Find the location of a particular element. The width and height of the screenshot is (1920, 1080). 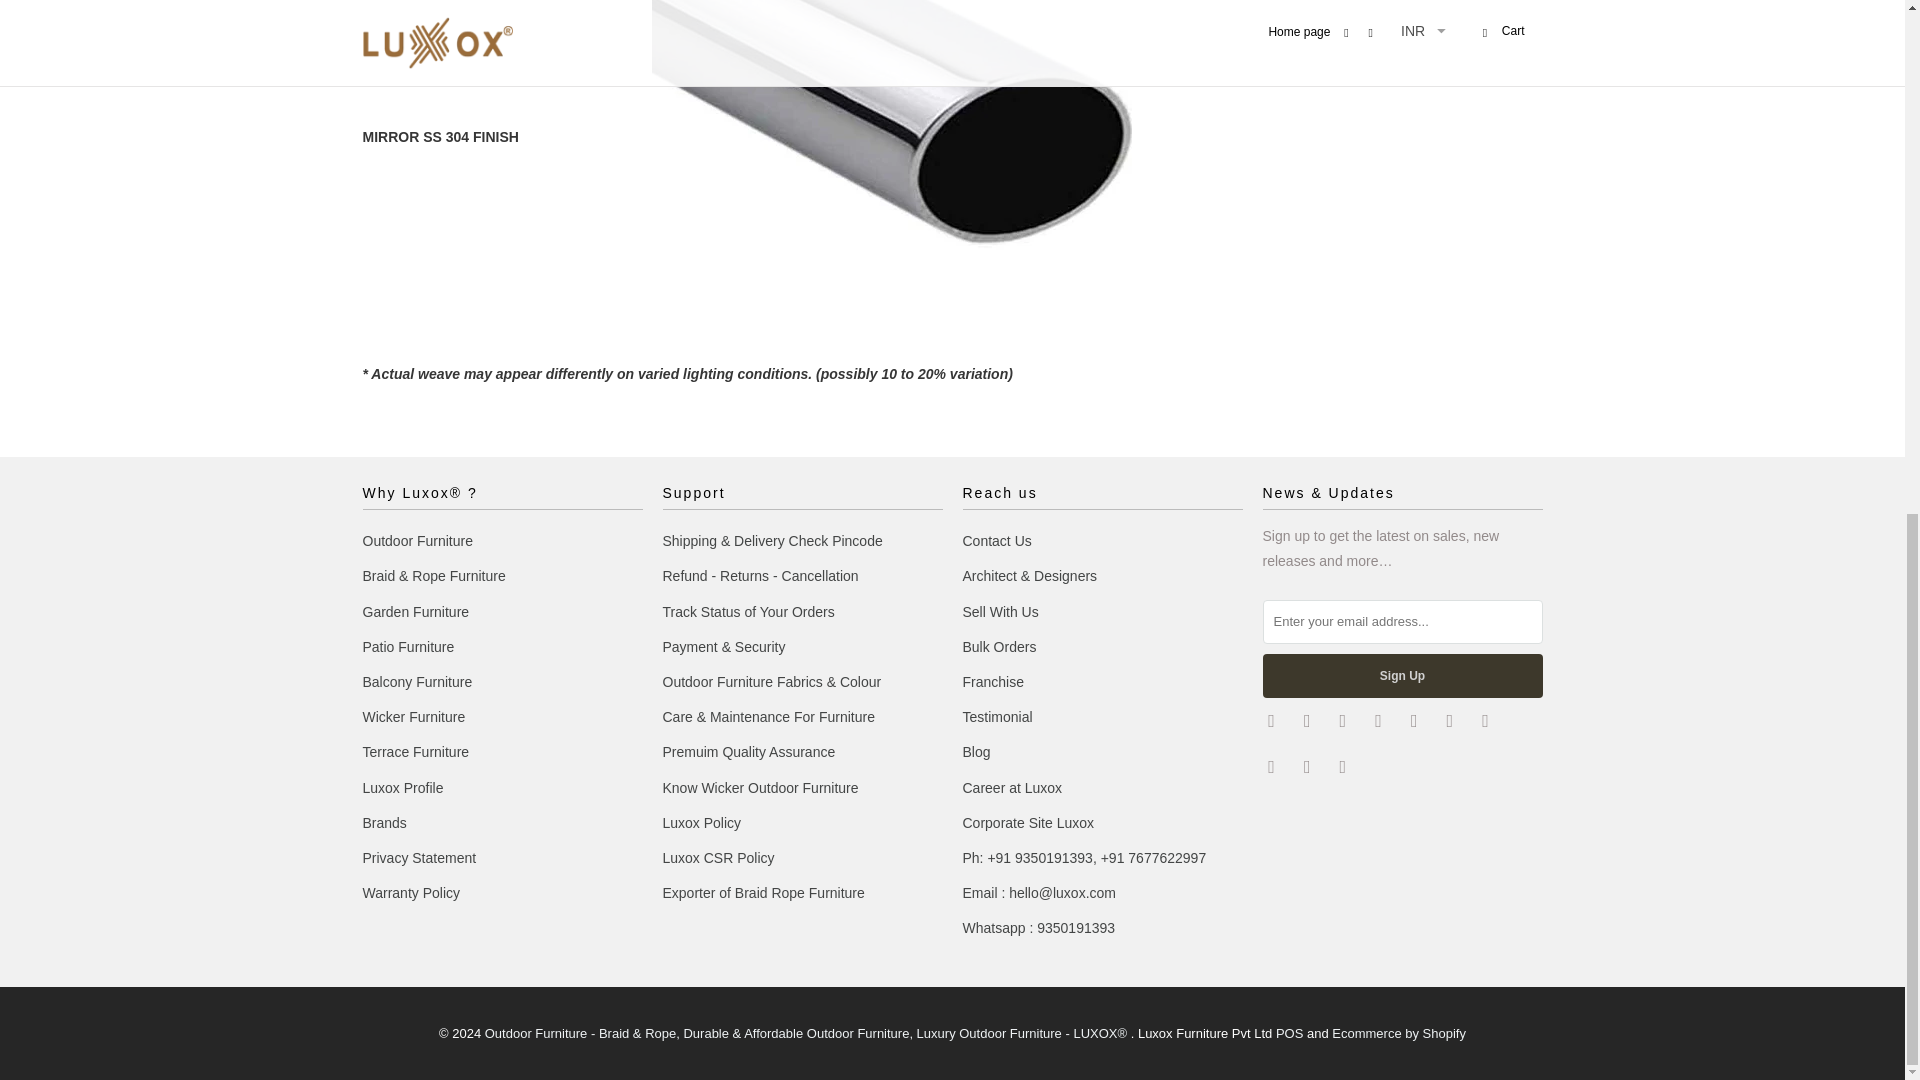

Terrace Furniture is located at coordinates (415, 752).